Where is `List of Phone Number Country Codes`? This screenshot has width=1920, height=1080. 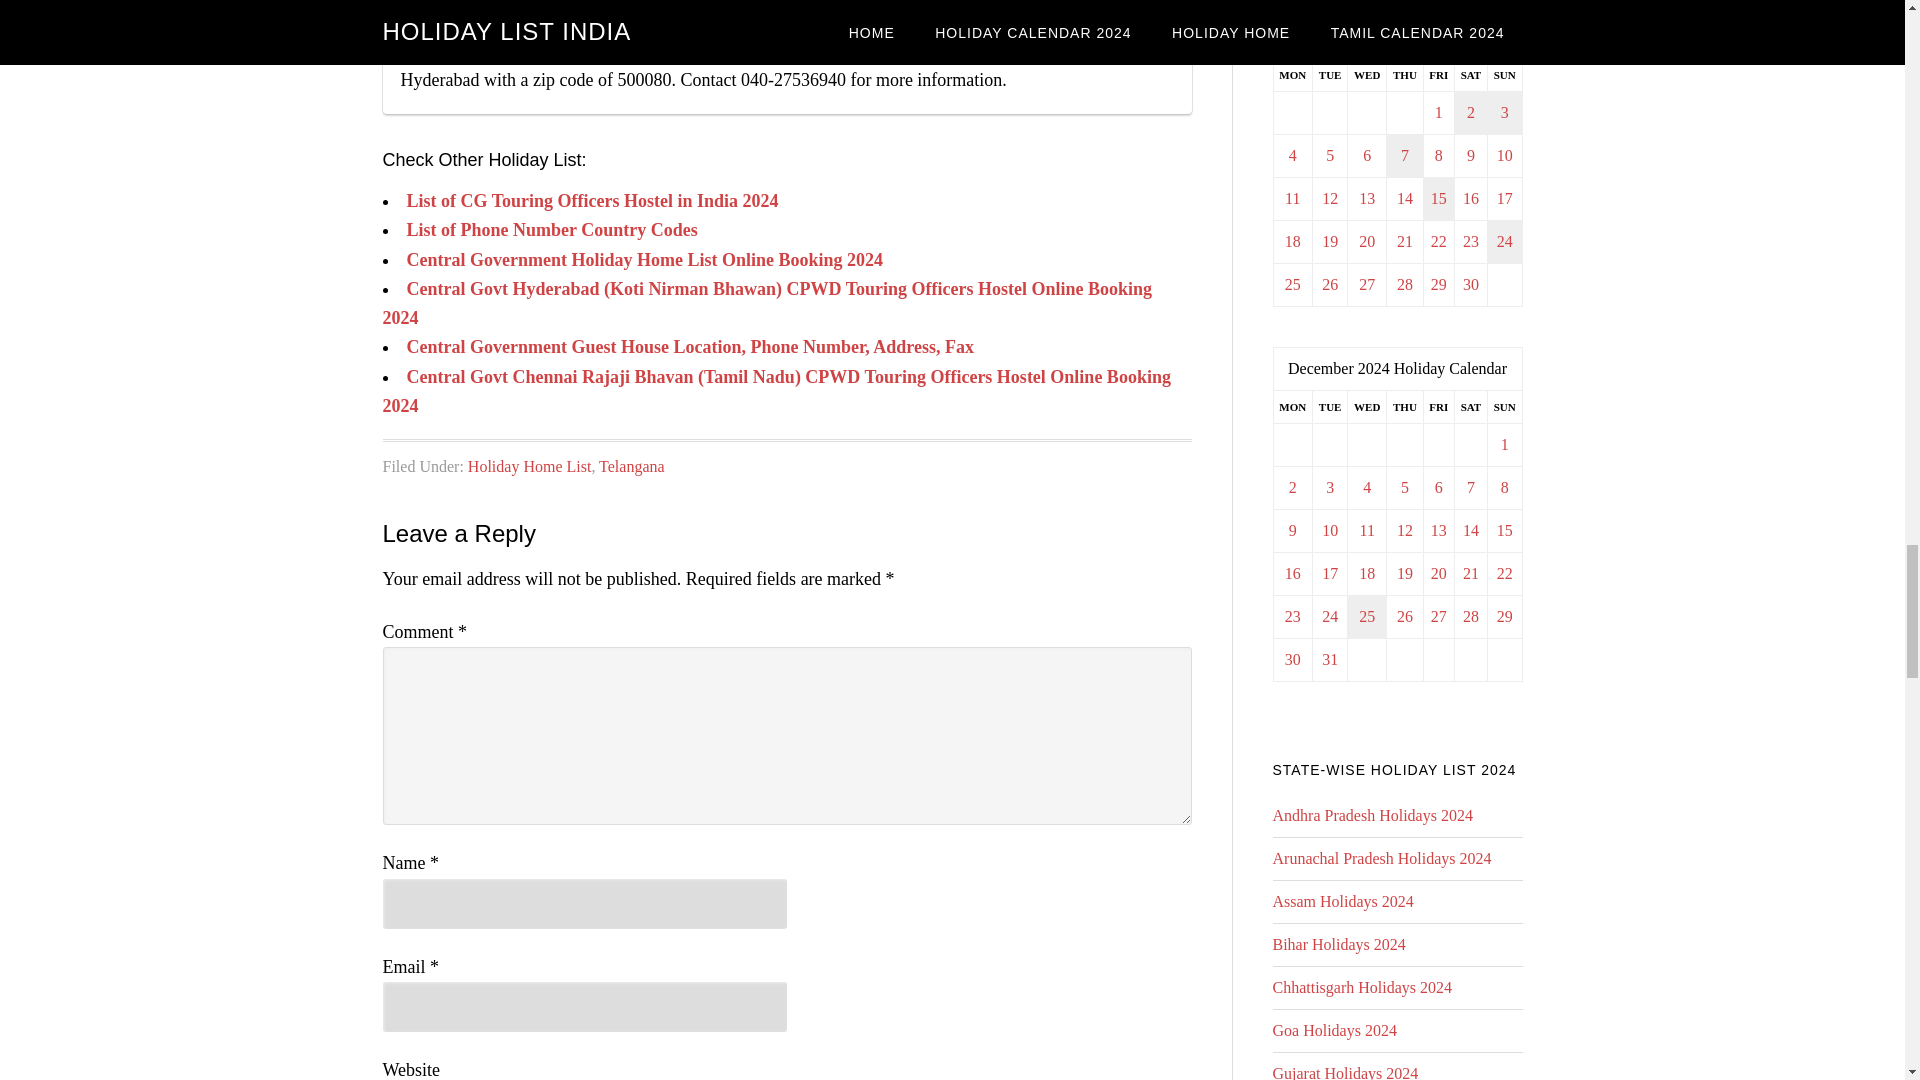 List of Phone Number Country Codes is located at coordinates (550, 230).